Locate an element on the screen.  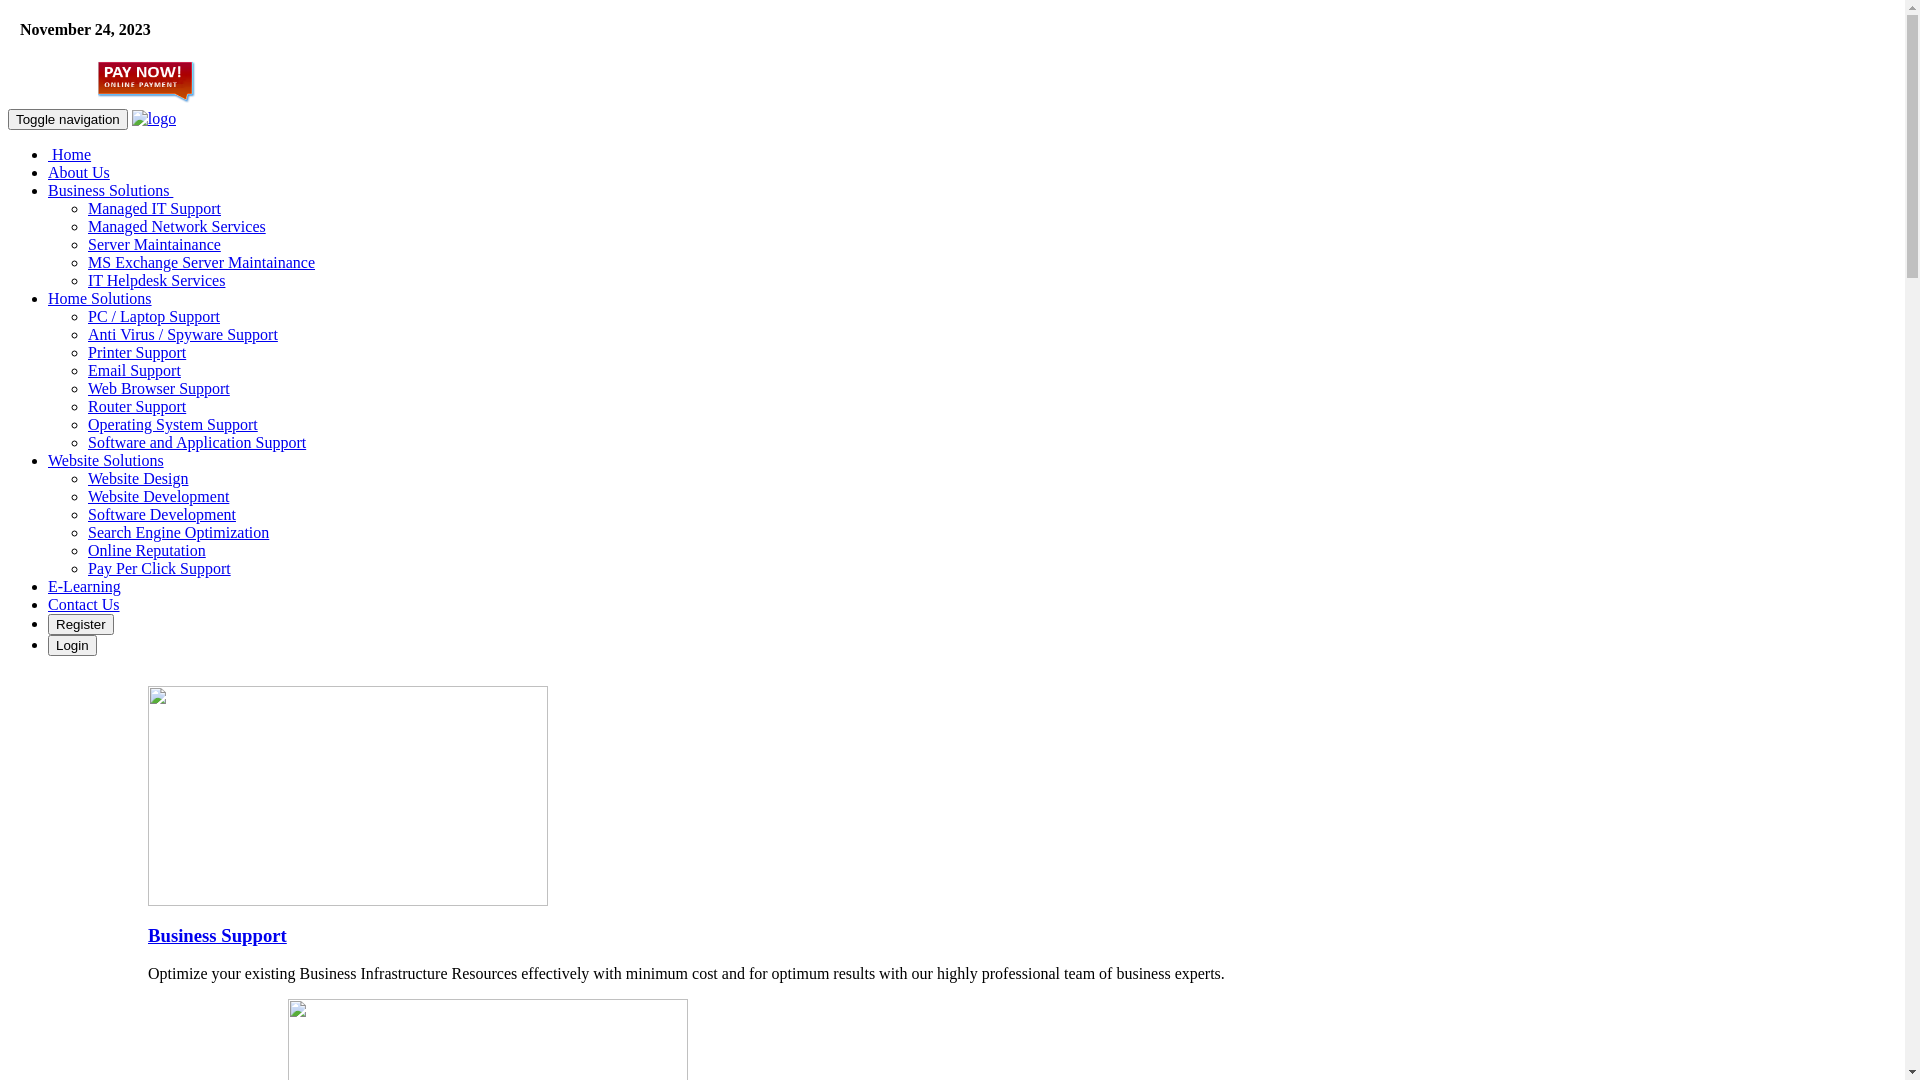
Software and Application Support is located at coordinates (197, 442).